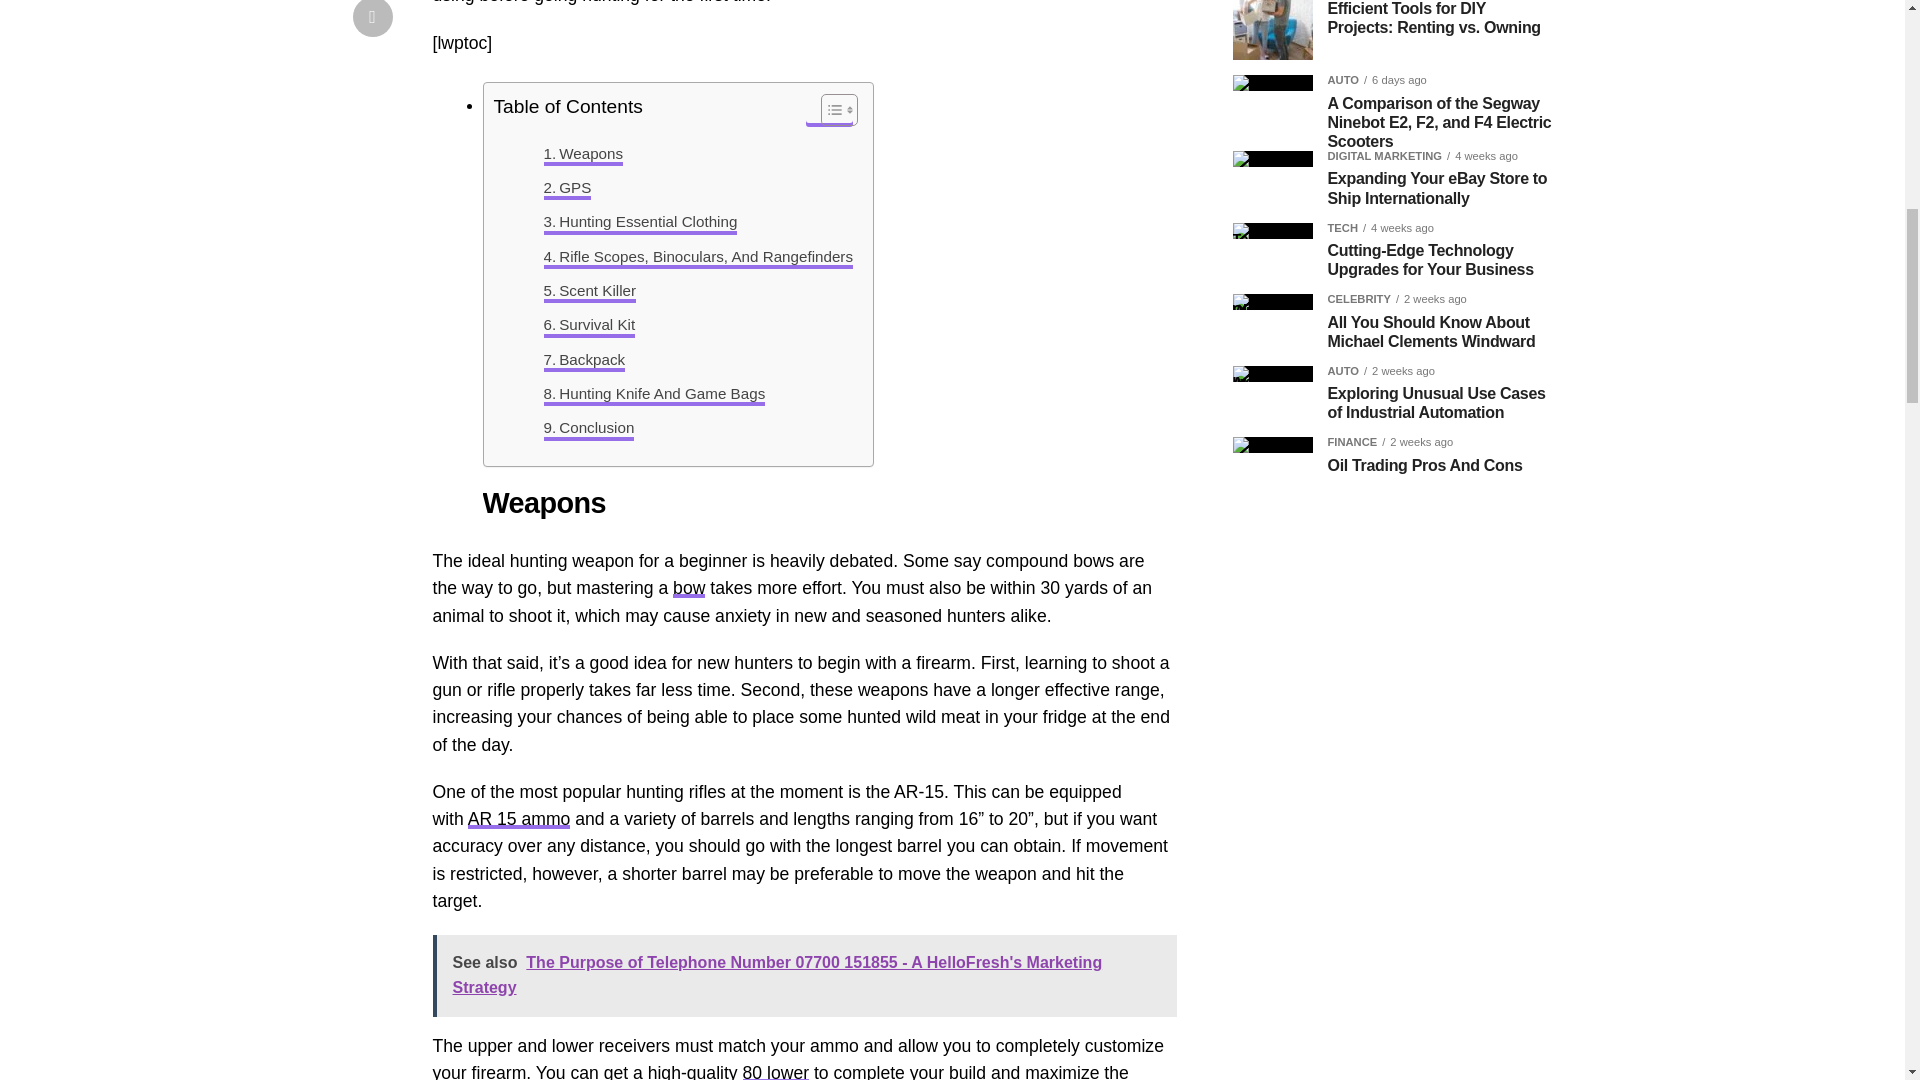 The width and height of the screenshot is (1920, 1080). I want to click on Hunting Essential Clothing, so click(640, 222).